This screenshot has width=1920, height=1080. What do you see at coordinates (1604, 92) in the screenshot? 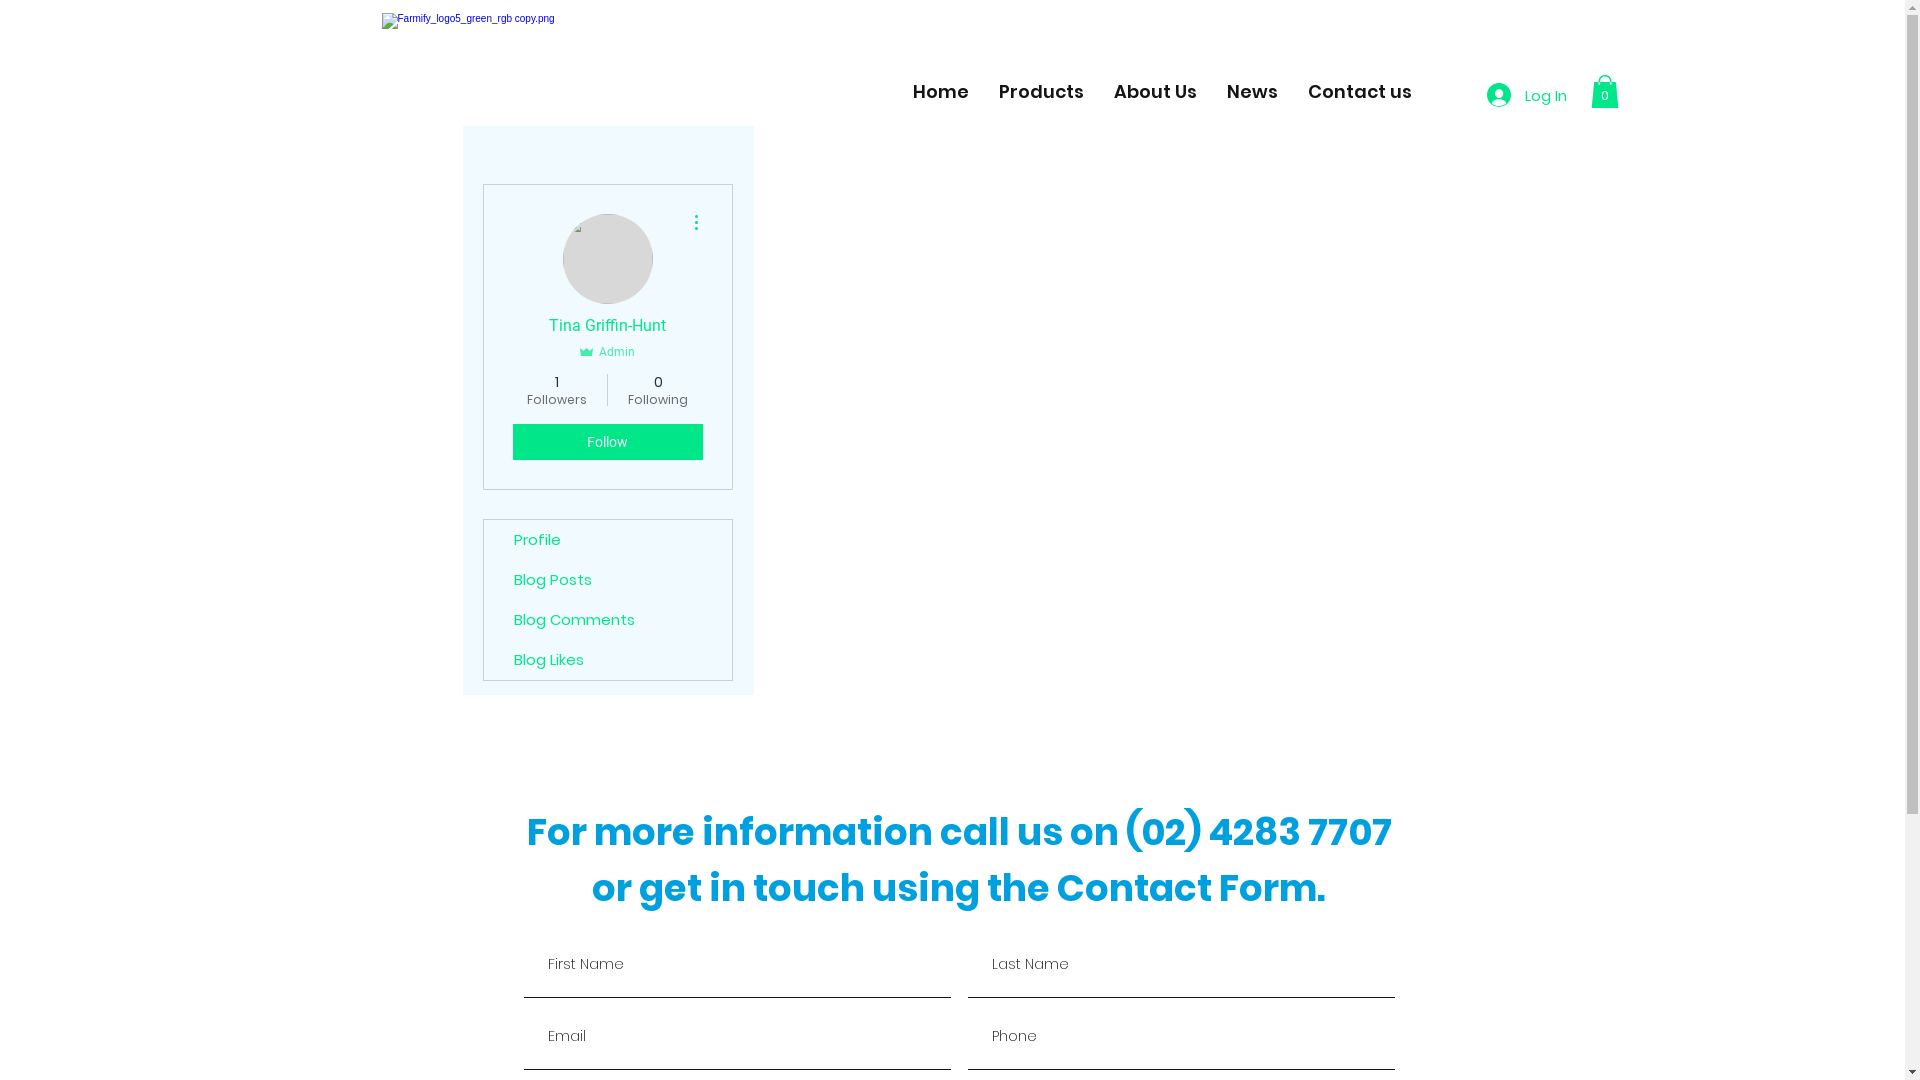
I see `0` at bounding box center [1604, 92].